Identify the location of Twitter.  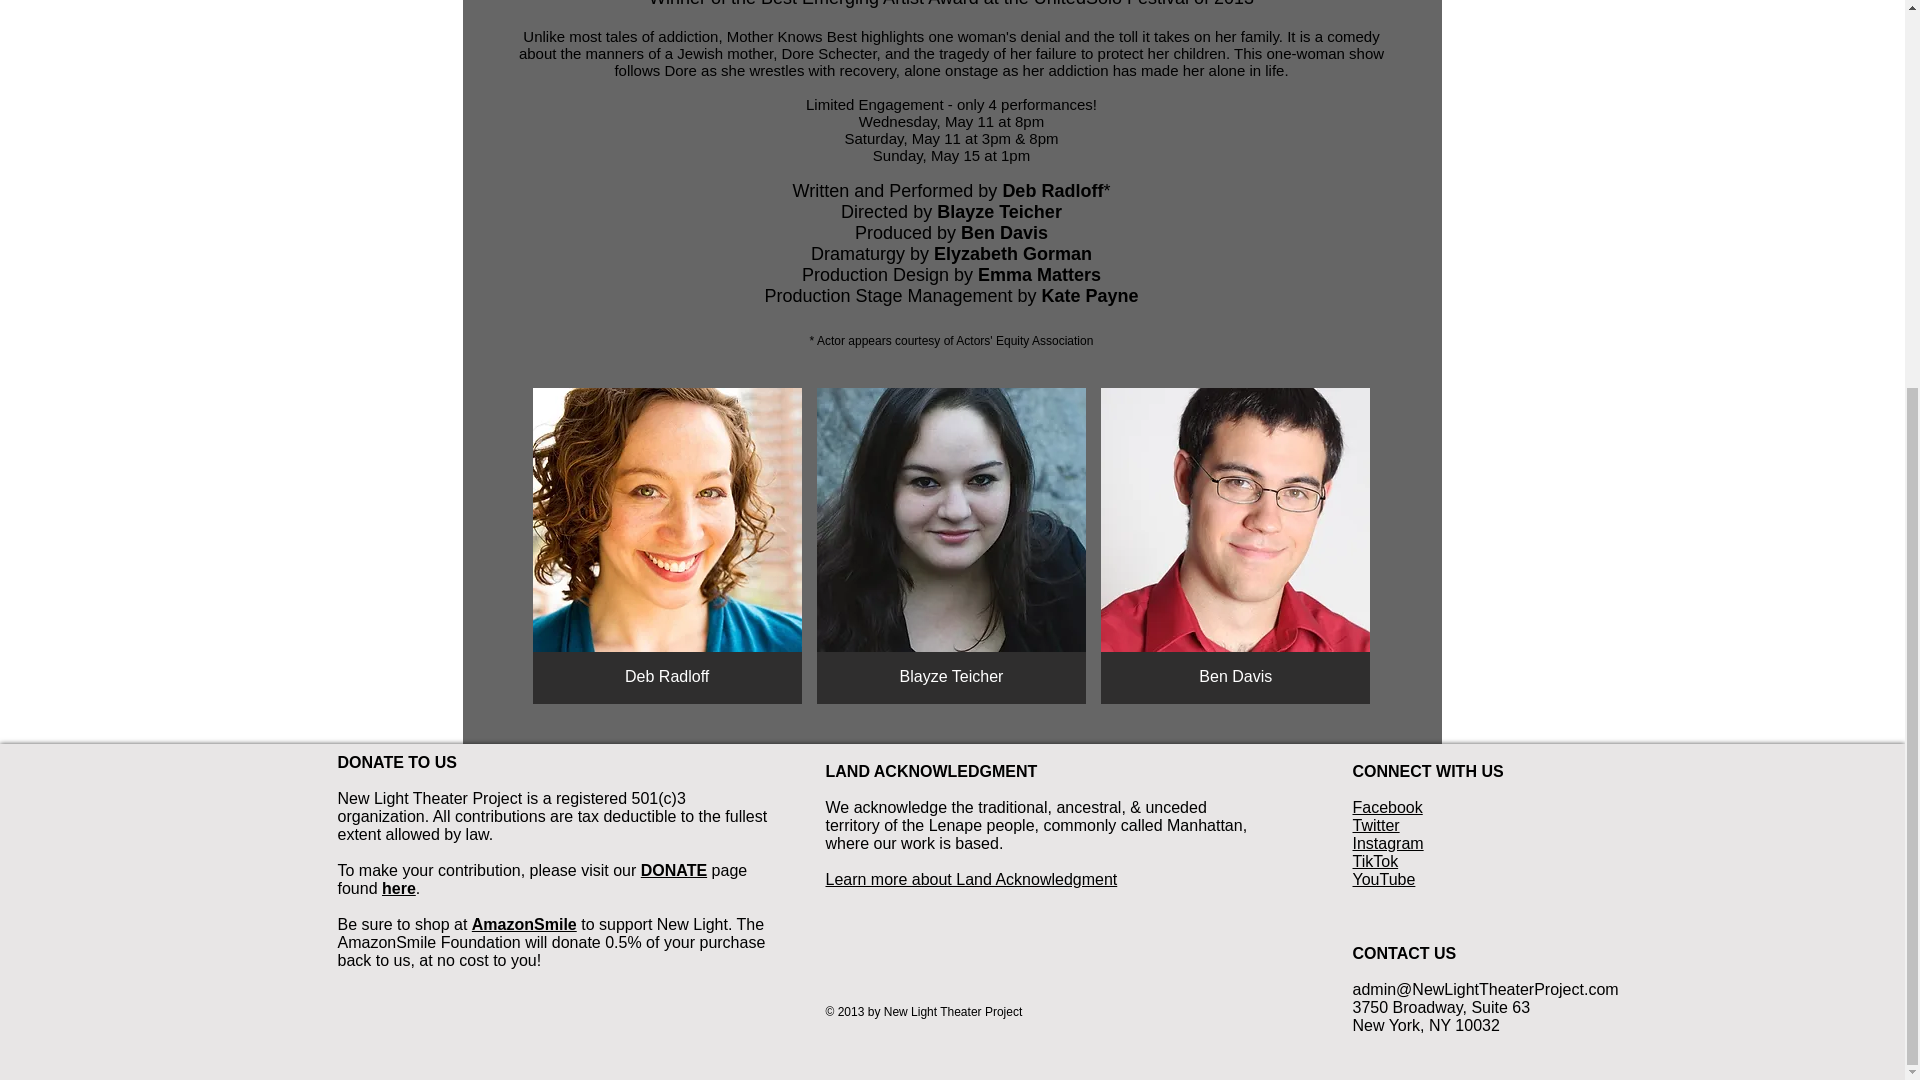
(1375, 824).